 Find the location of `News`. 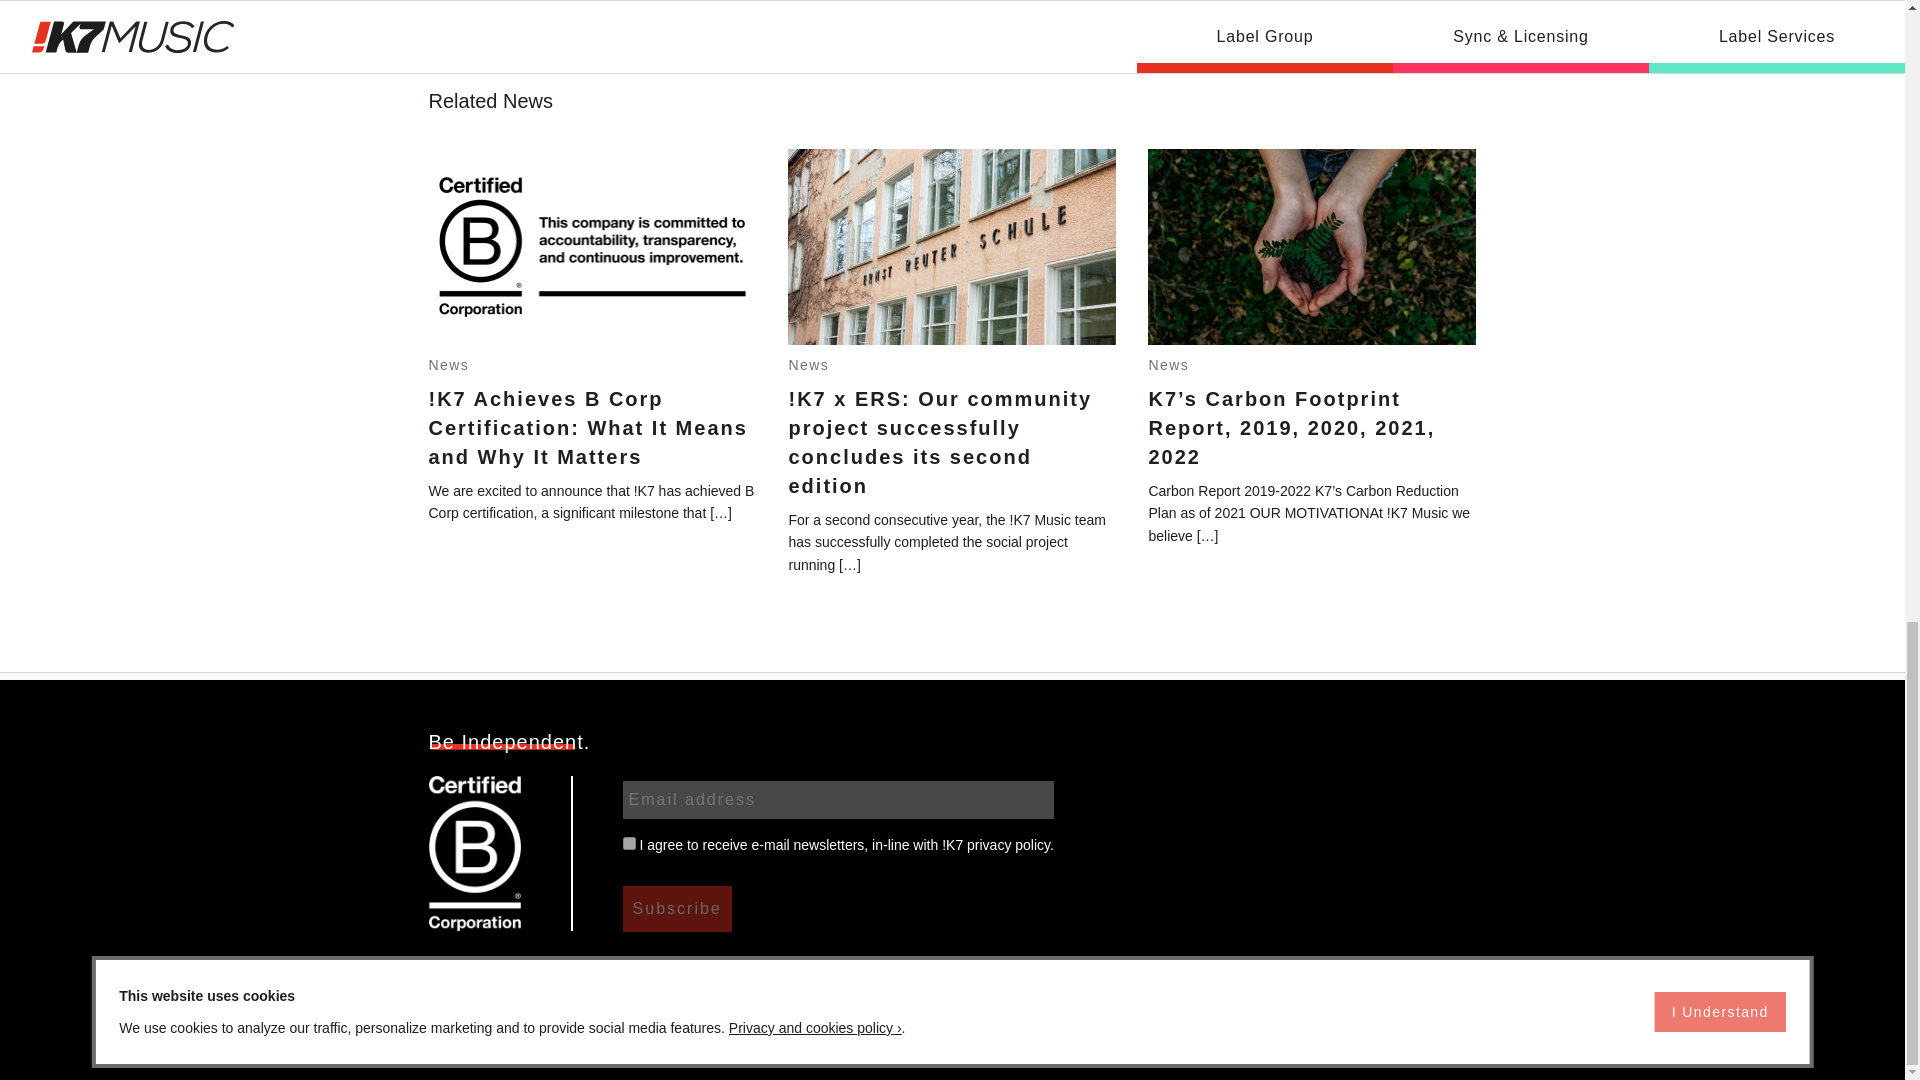

News is located at coordinates (448, 364).